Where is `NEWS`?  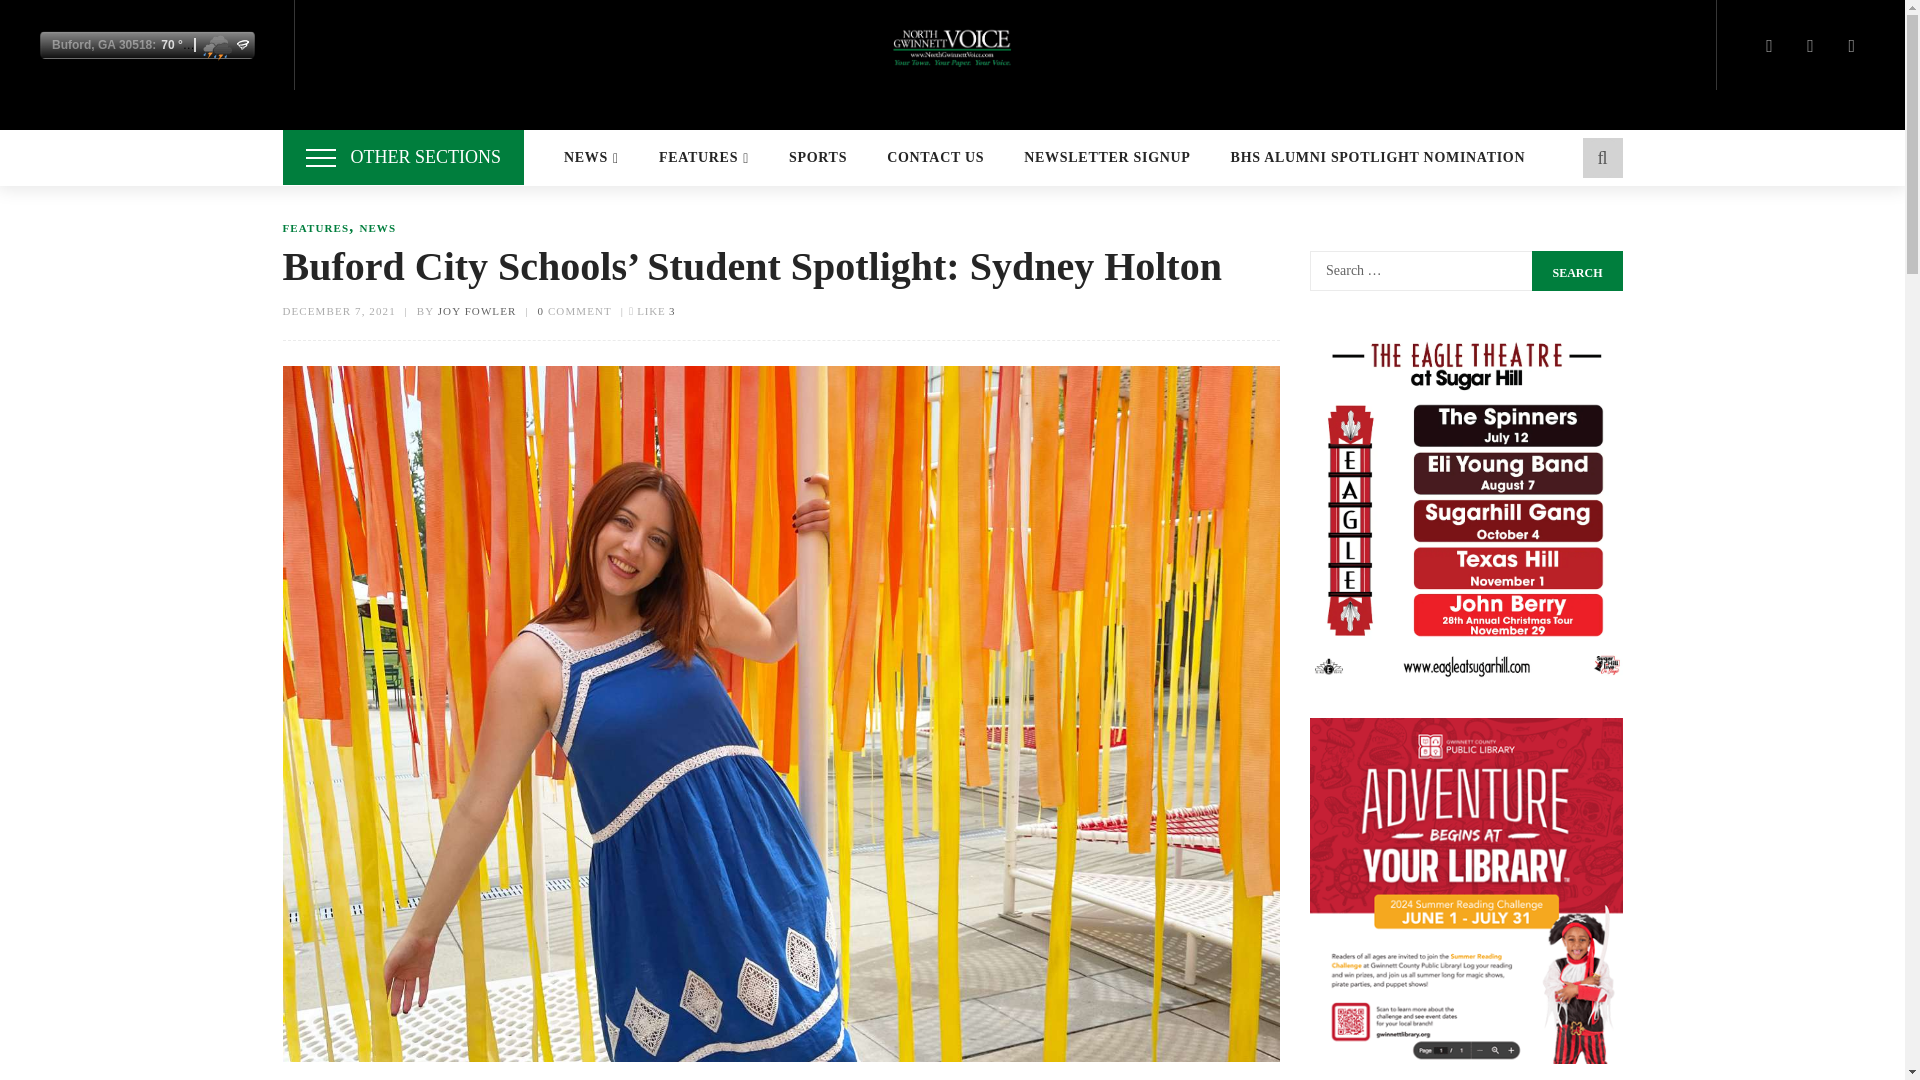 NEWS is located at coordinates (377, 228).